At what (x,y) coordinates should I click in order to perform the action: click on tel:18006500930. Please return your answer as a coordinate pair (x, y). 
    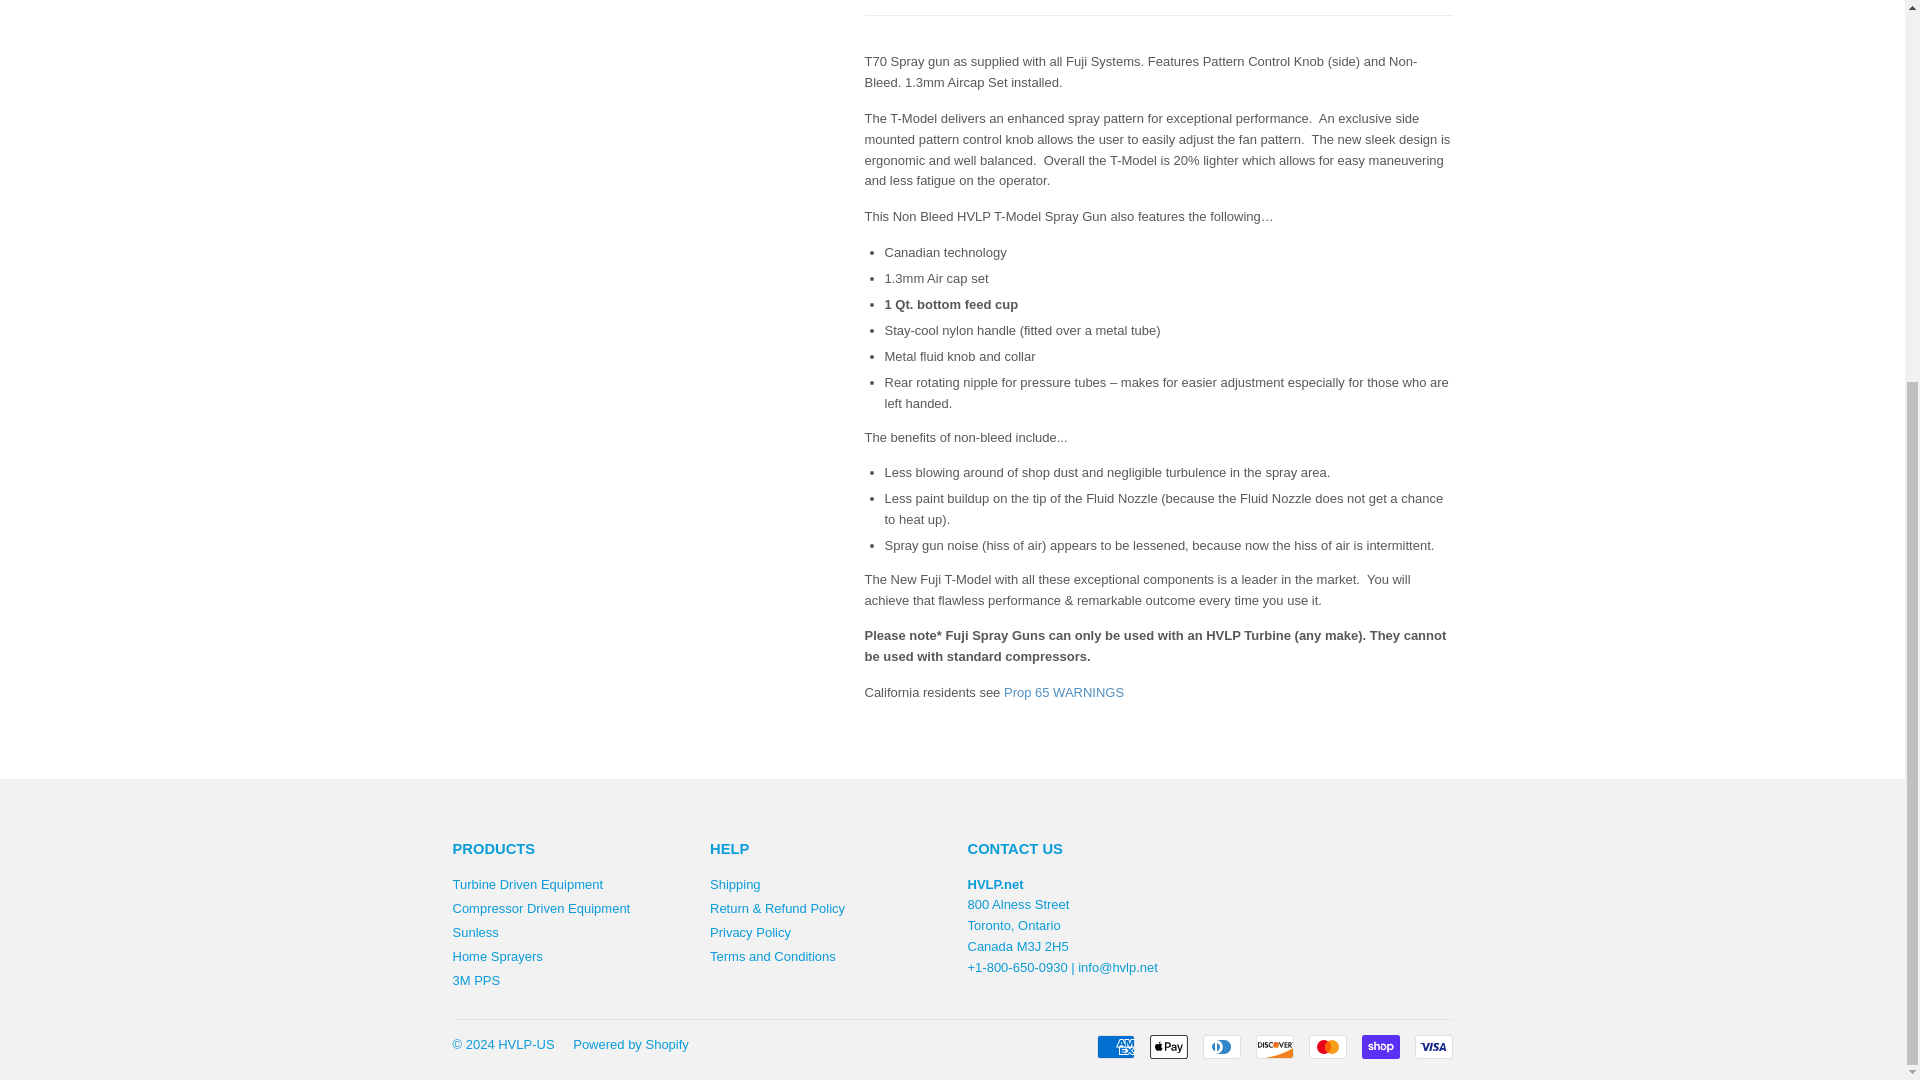
    Looking at the image, I should click on (1017, 968).